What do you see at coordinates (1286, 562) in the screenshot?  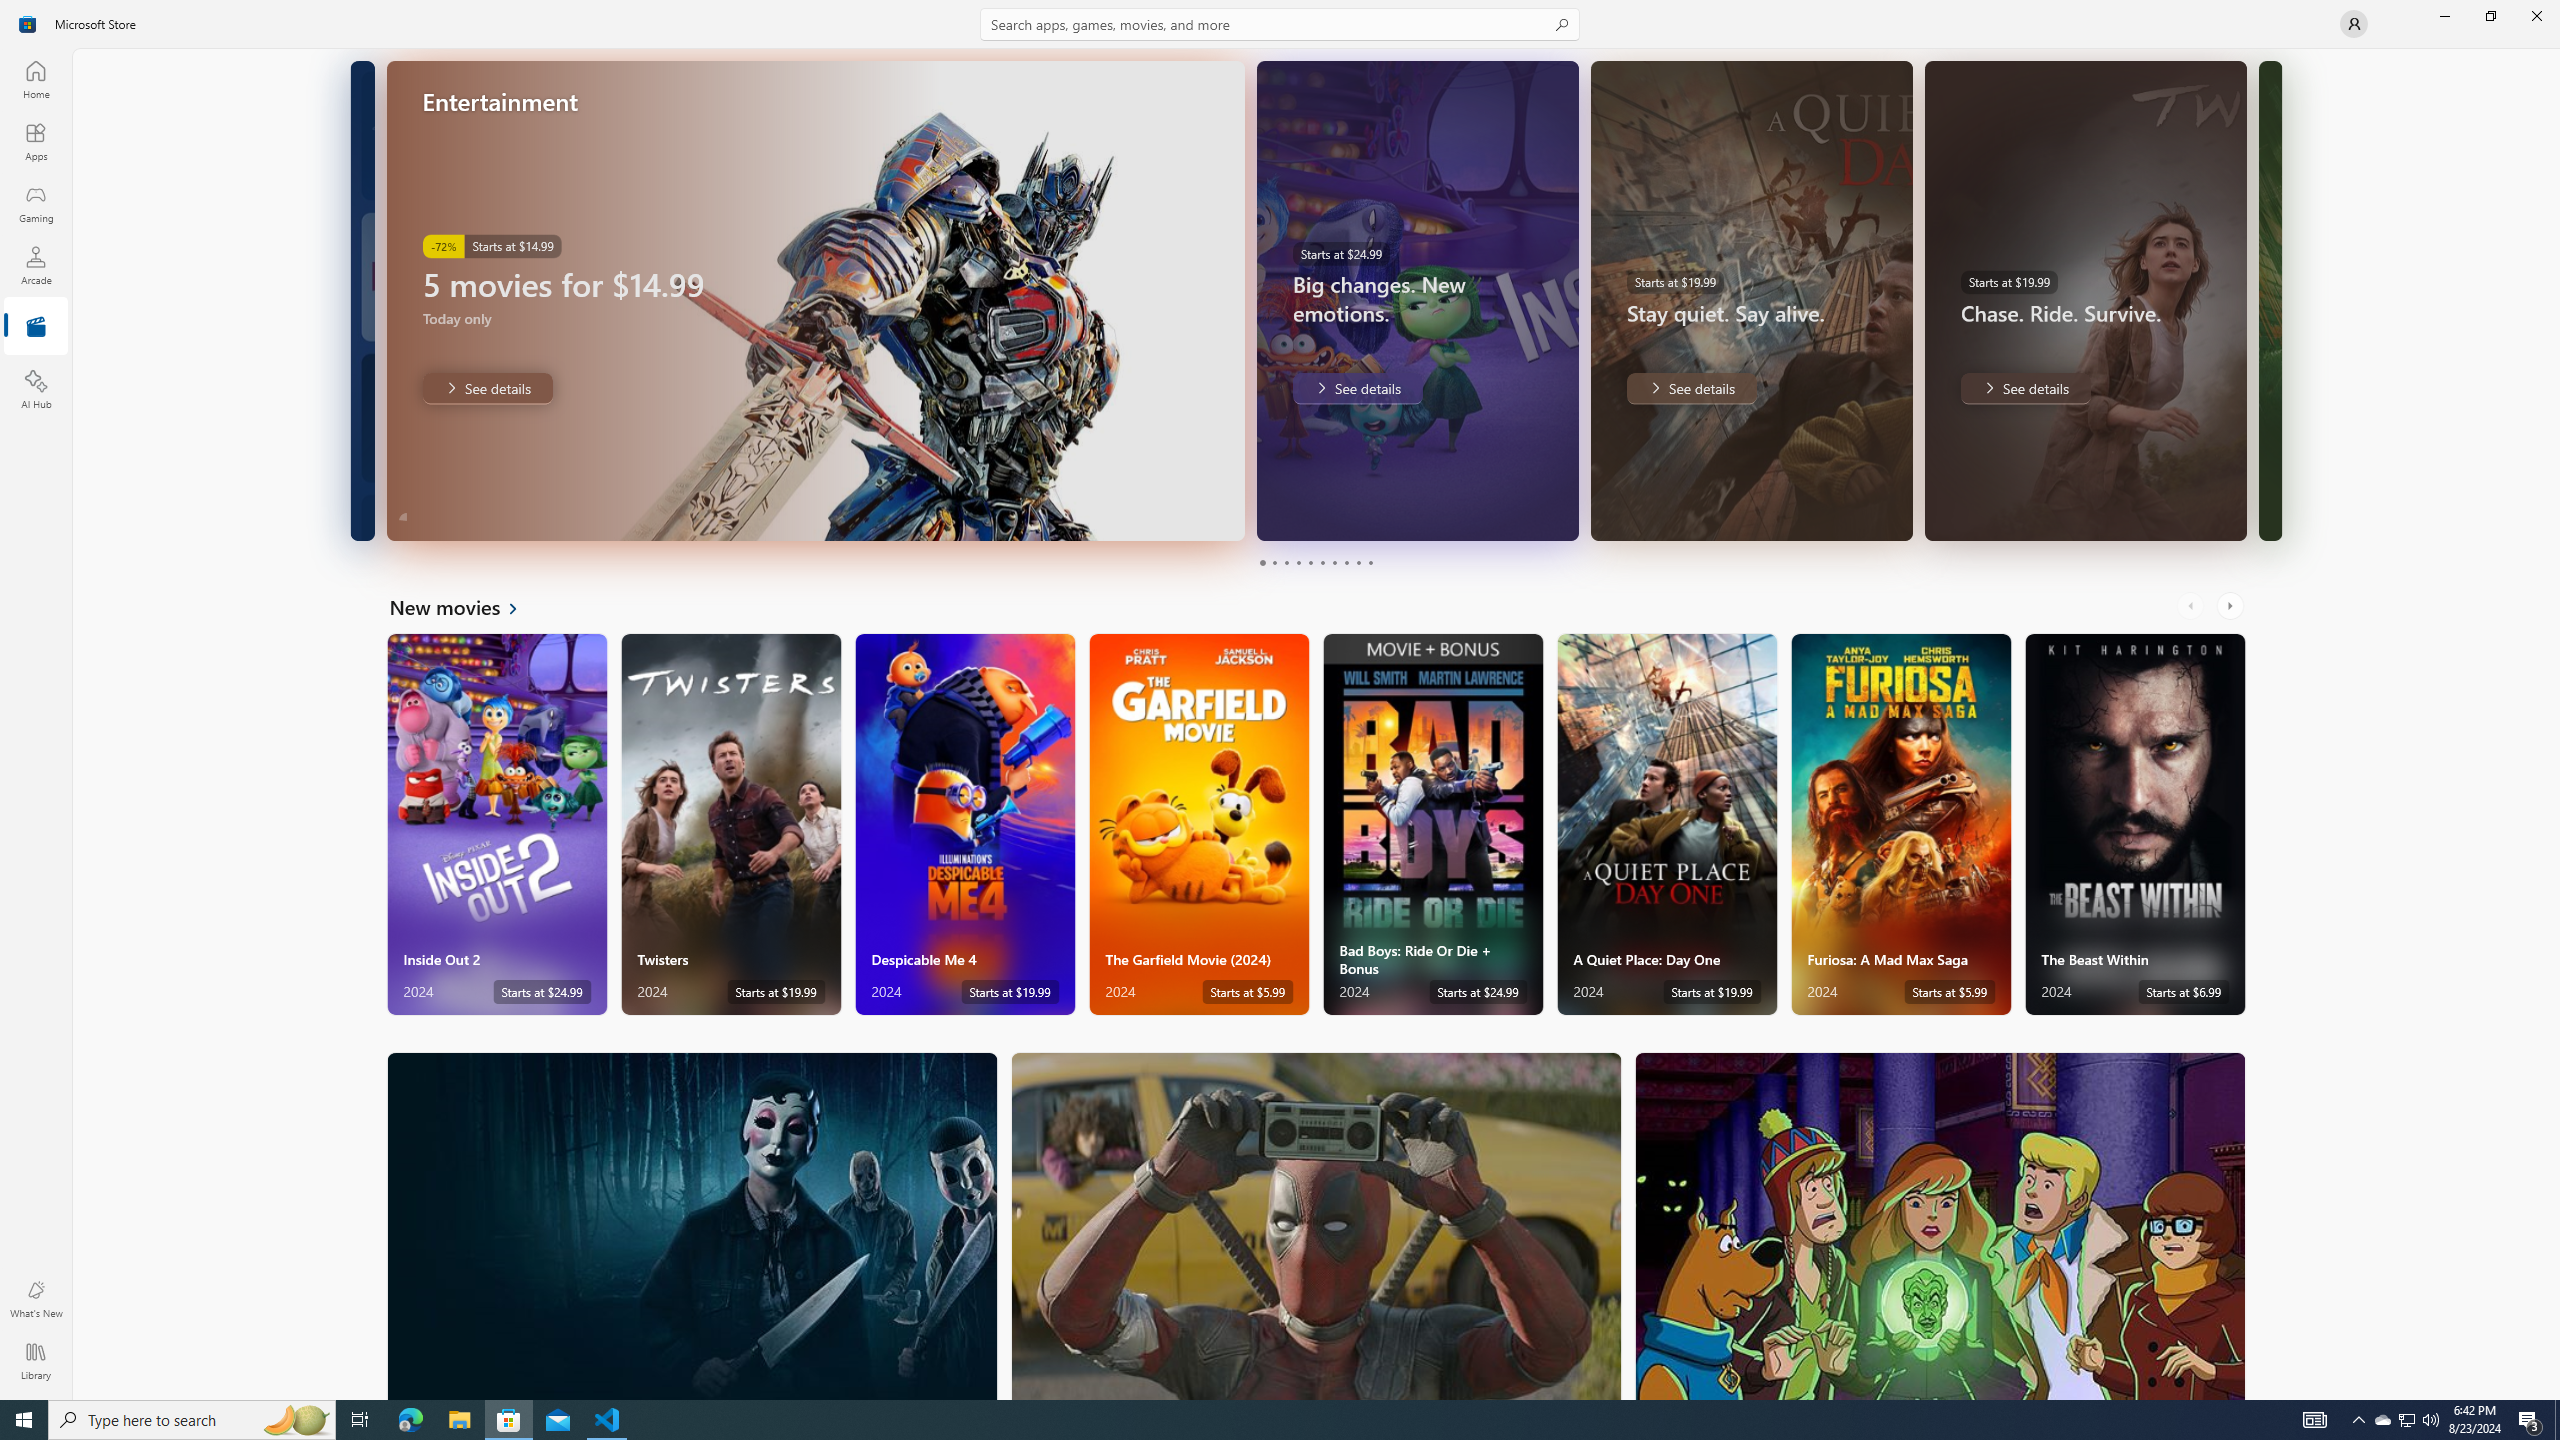 I see `Page 3` at bounding box center [1286, 562].